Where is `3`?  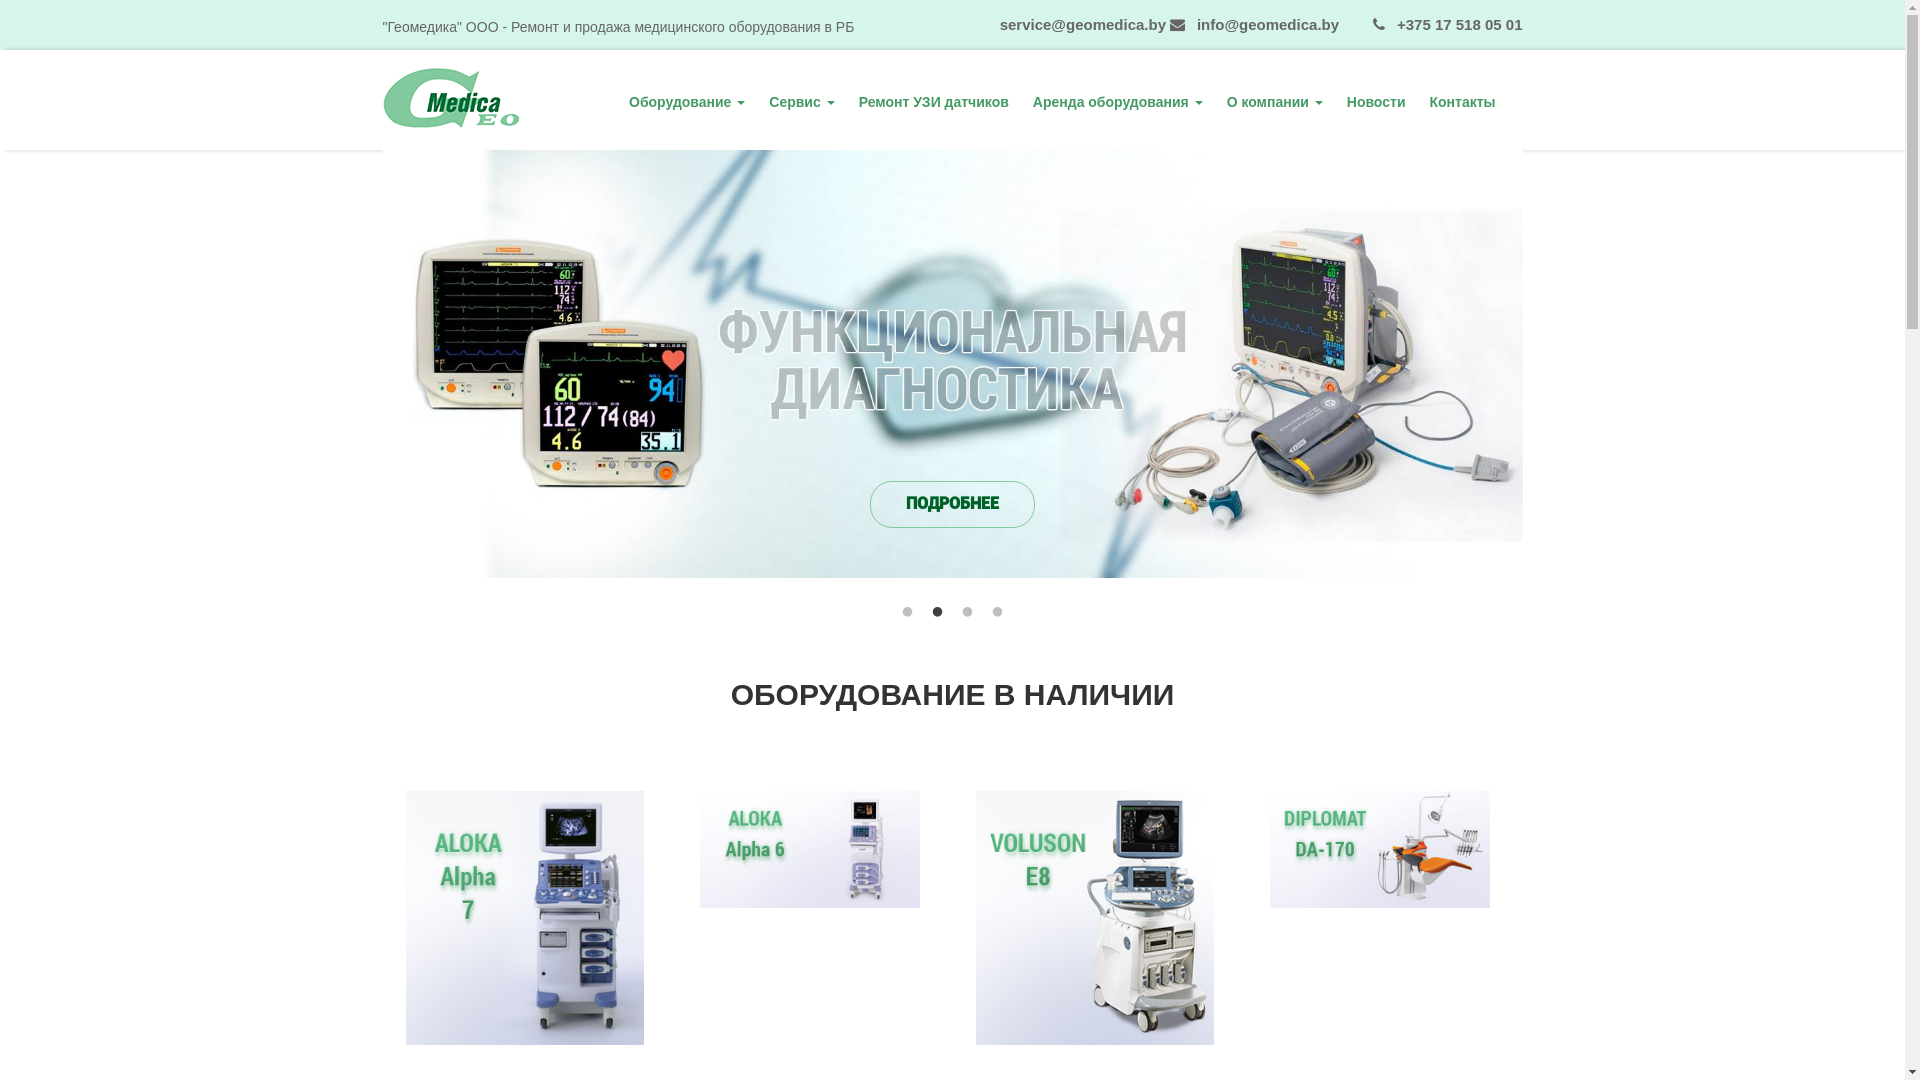 3 is located at coordinates (968, 612).